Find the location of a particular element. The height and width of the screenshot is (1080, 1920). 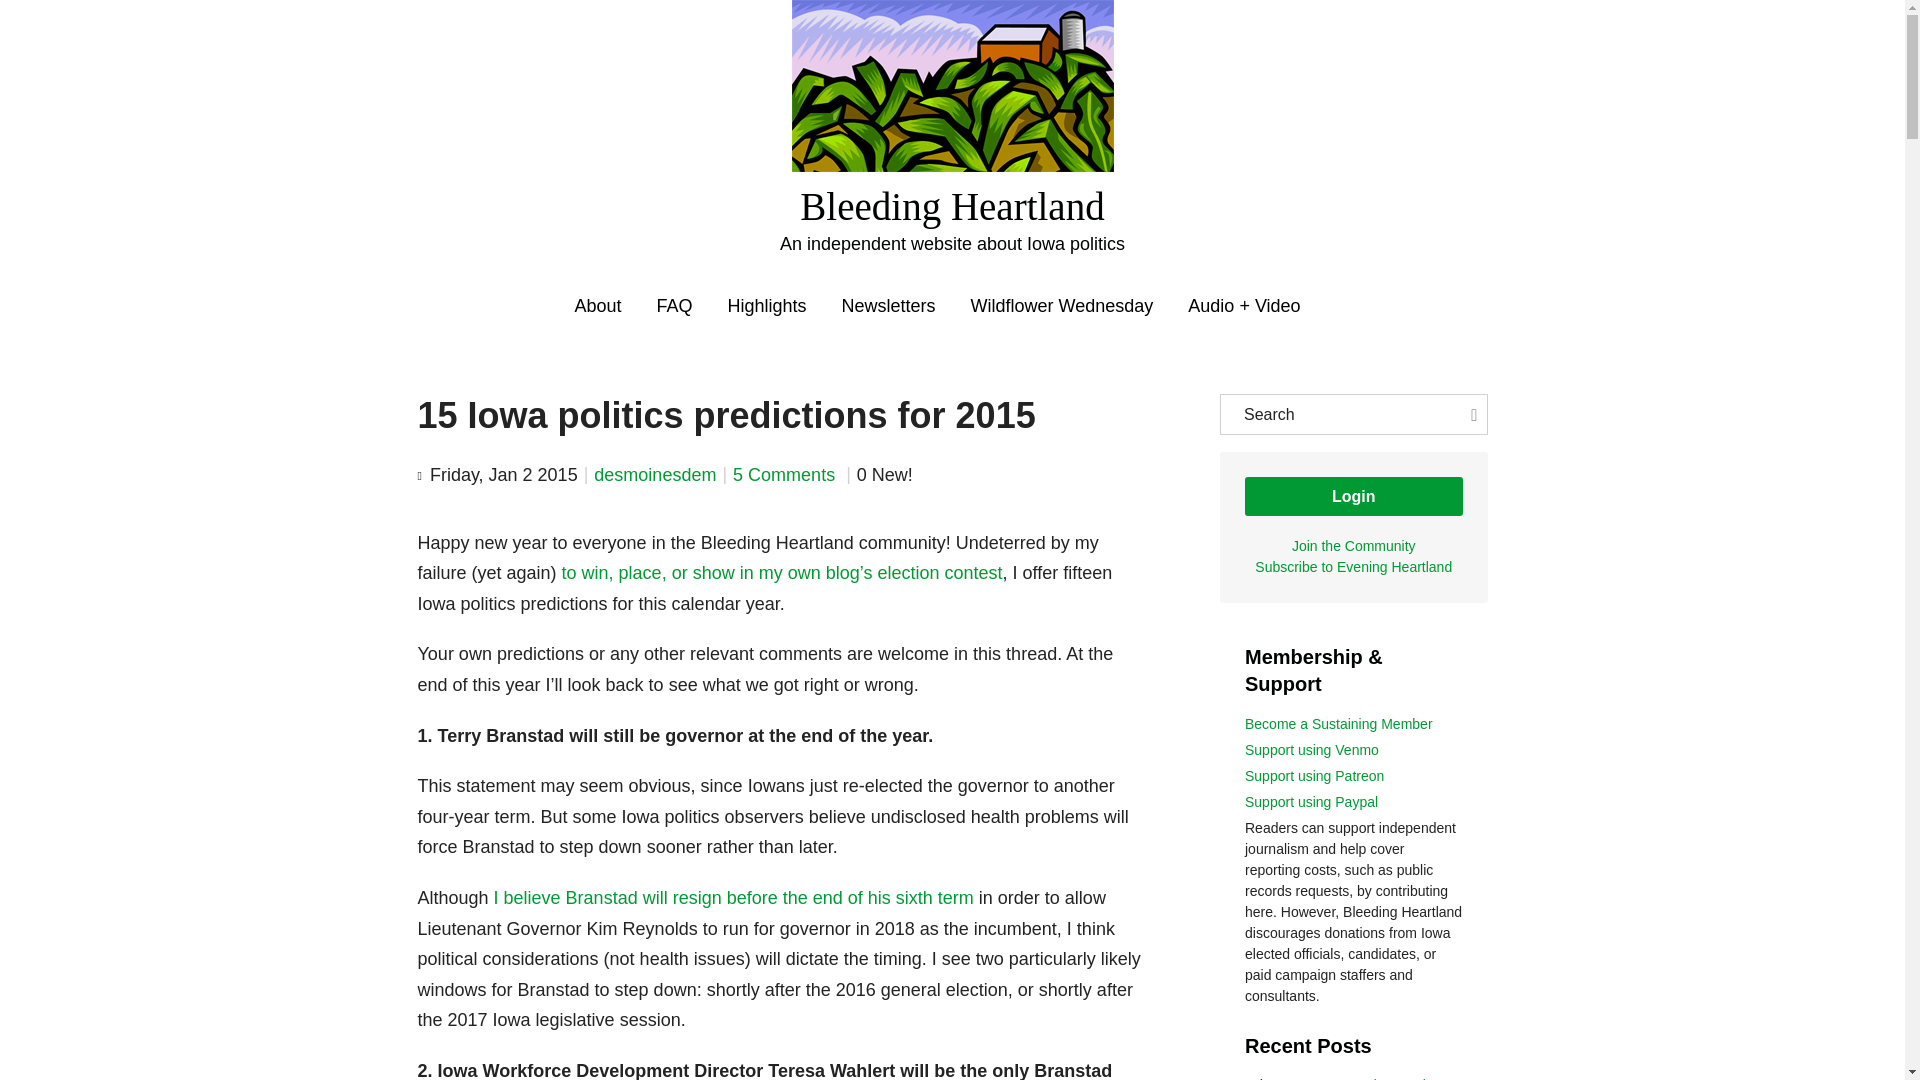

Highlights is located at coordinates (766, 306).